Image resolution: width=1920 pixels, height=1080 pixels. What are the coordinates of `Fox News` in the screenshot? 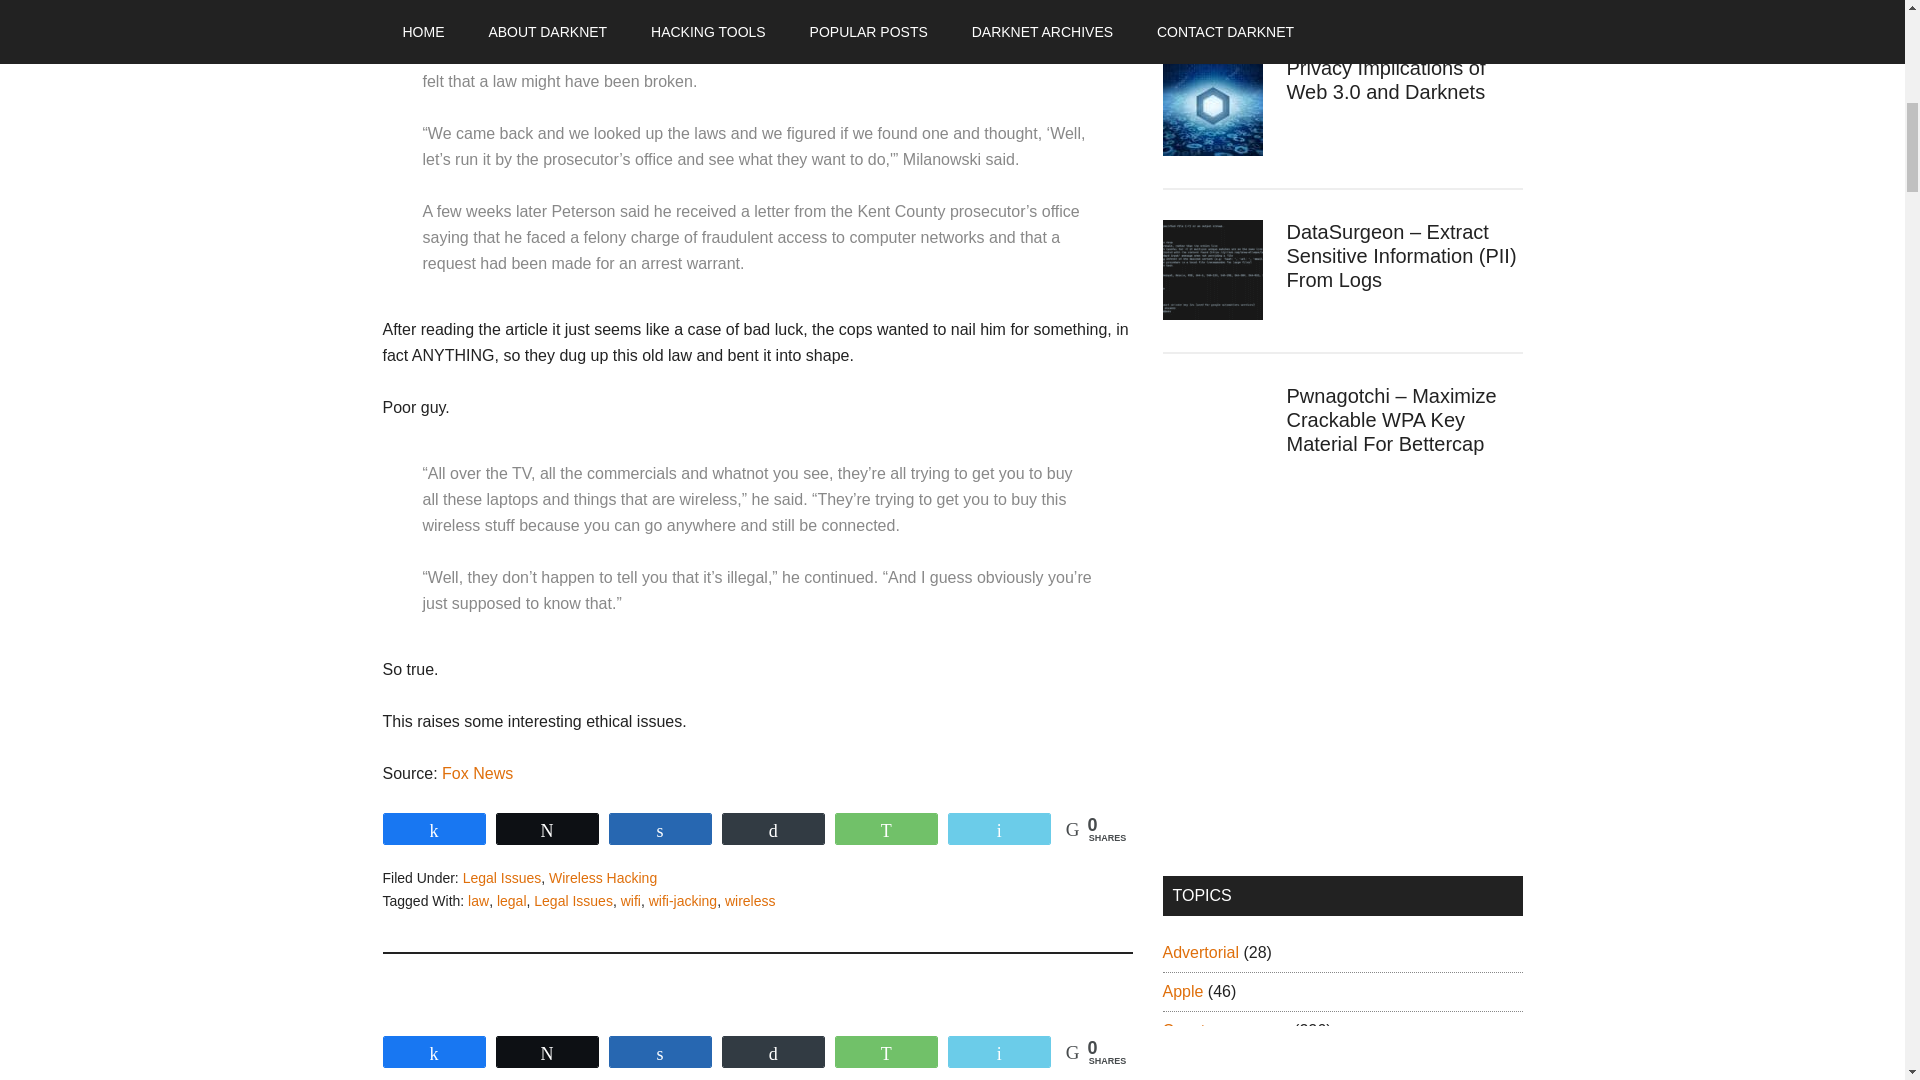 It's located at (476, 772).